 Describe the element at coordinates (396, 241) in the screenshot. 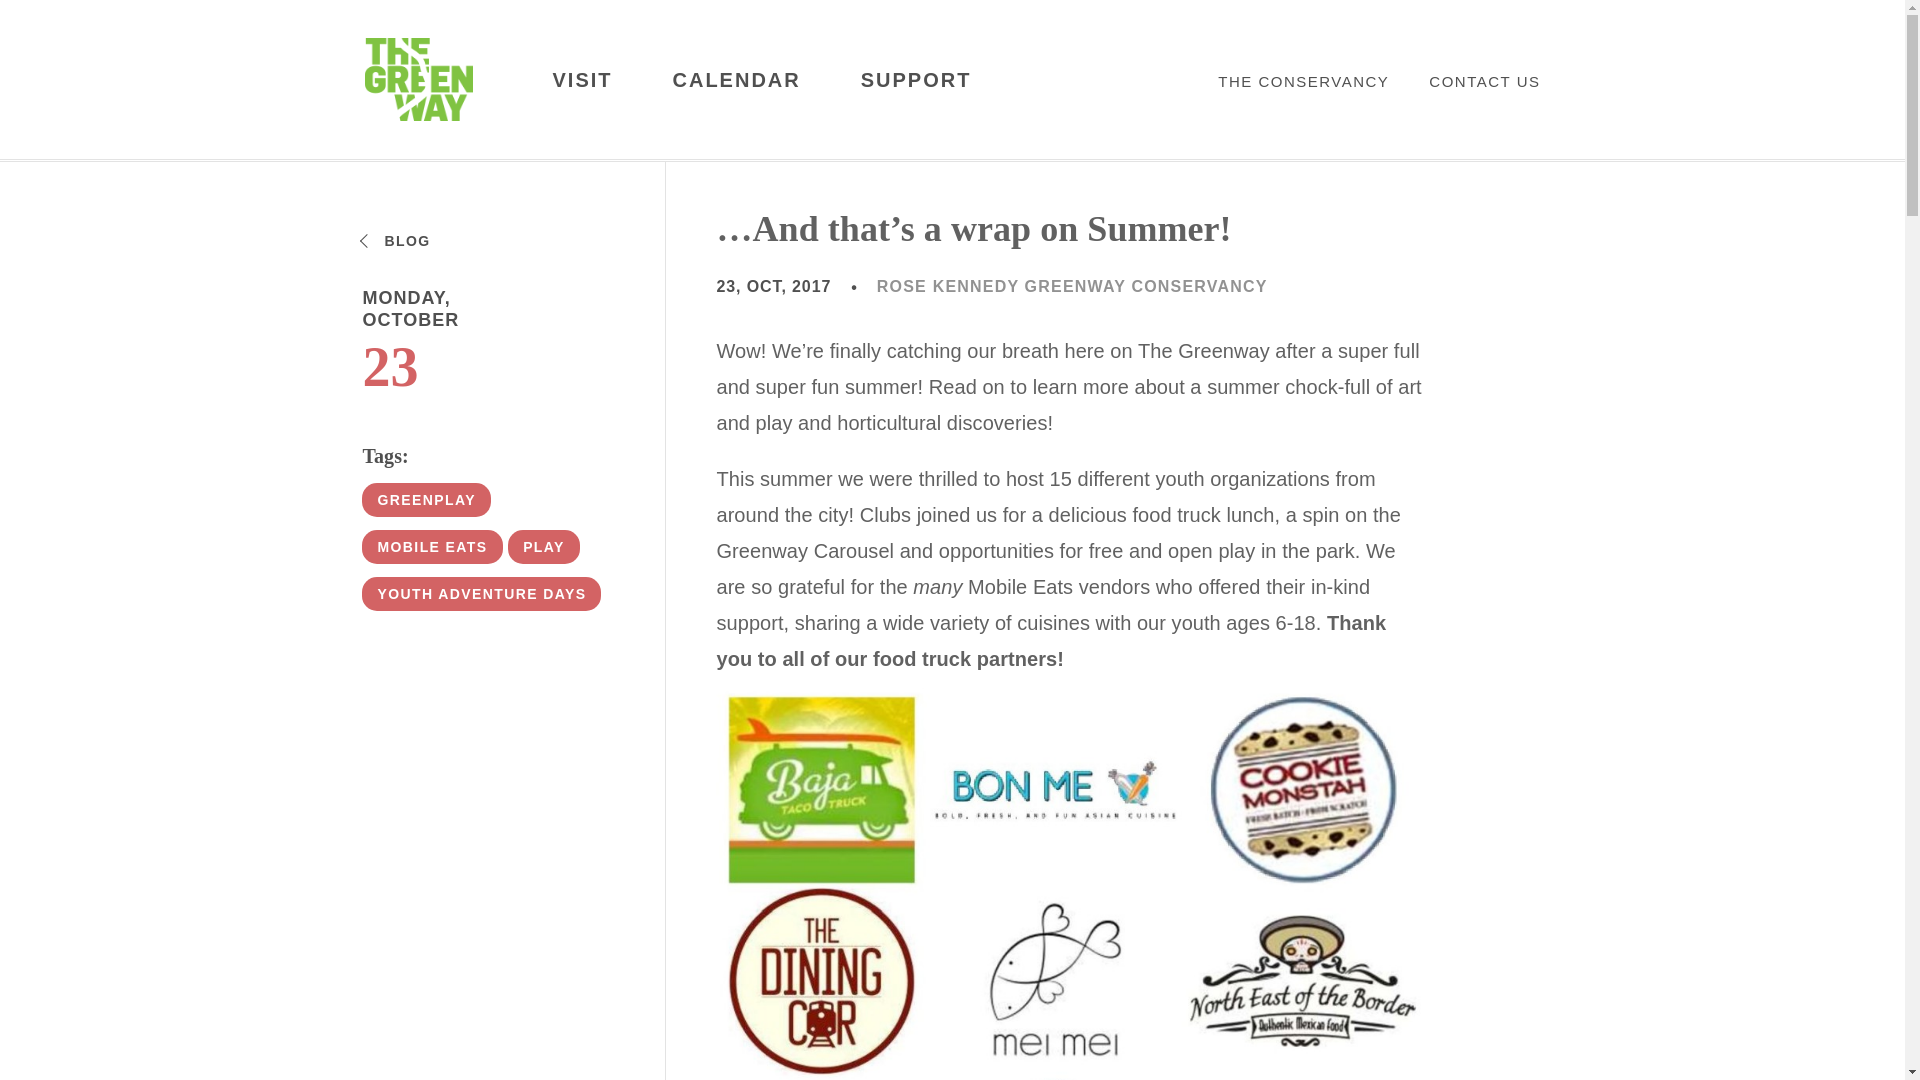

I see `BLOG` at that location.